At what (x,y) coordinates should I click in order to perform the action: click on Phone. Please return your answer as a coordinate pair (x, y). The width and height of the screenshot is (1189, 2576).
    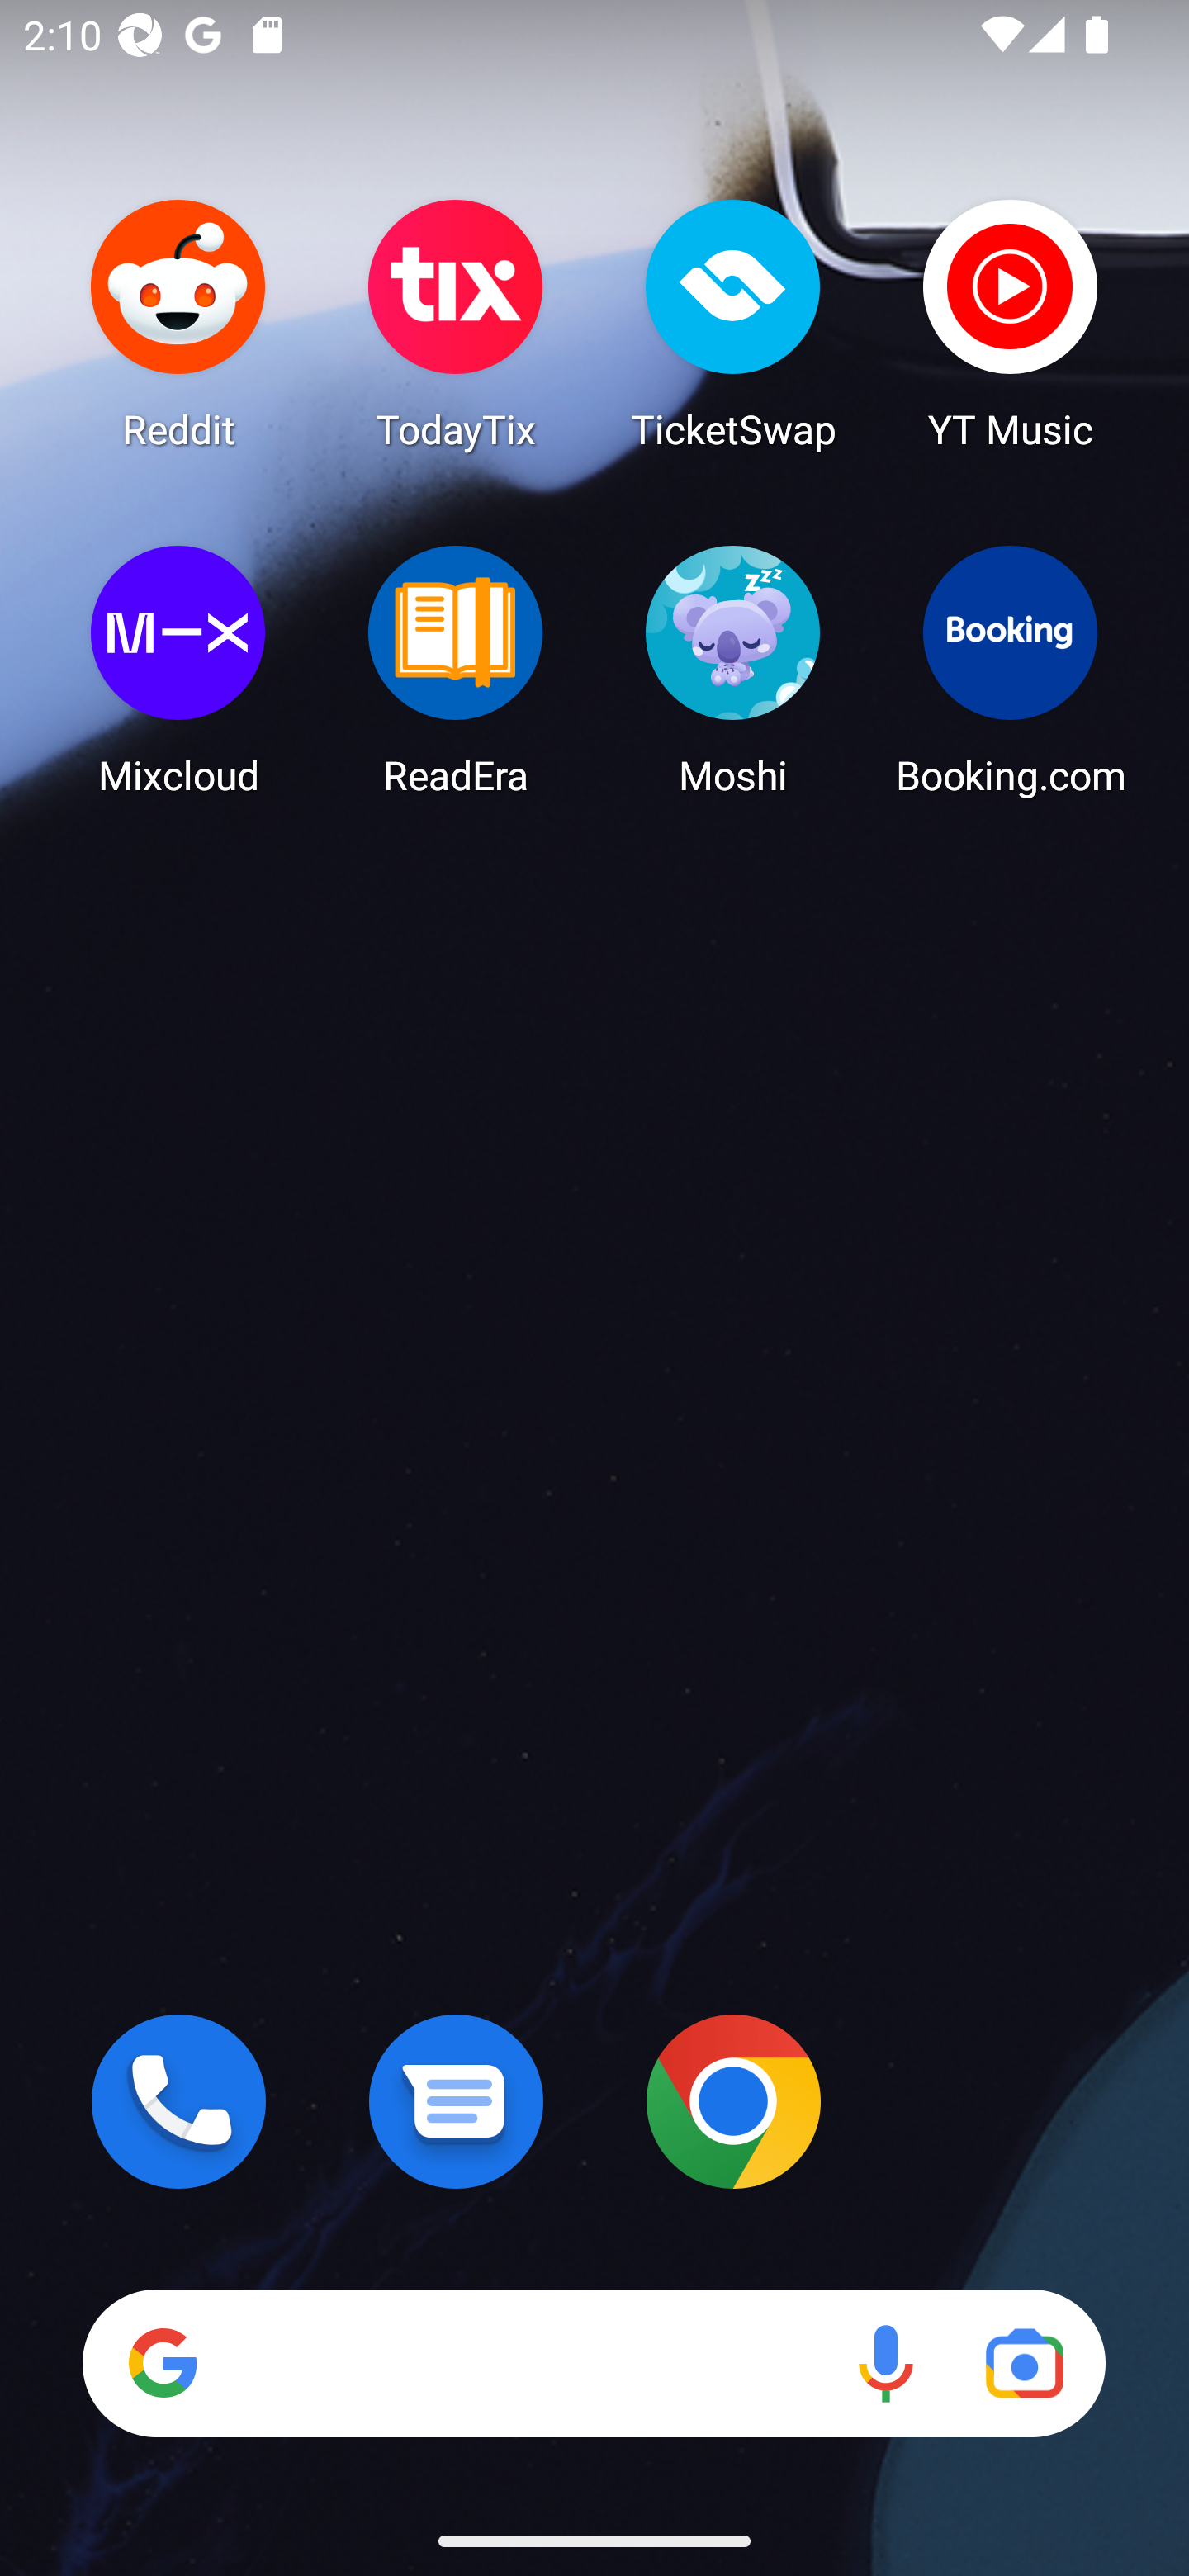
    Looking at the image, I should click on (178, 2101).